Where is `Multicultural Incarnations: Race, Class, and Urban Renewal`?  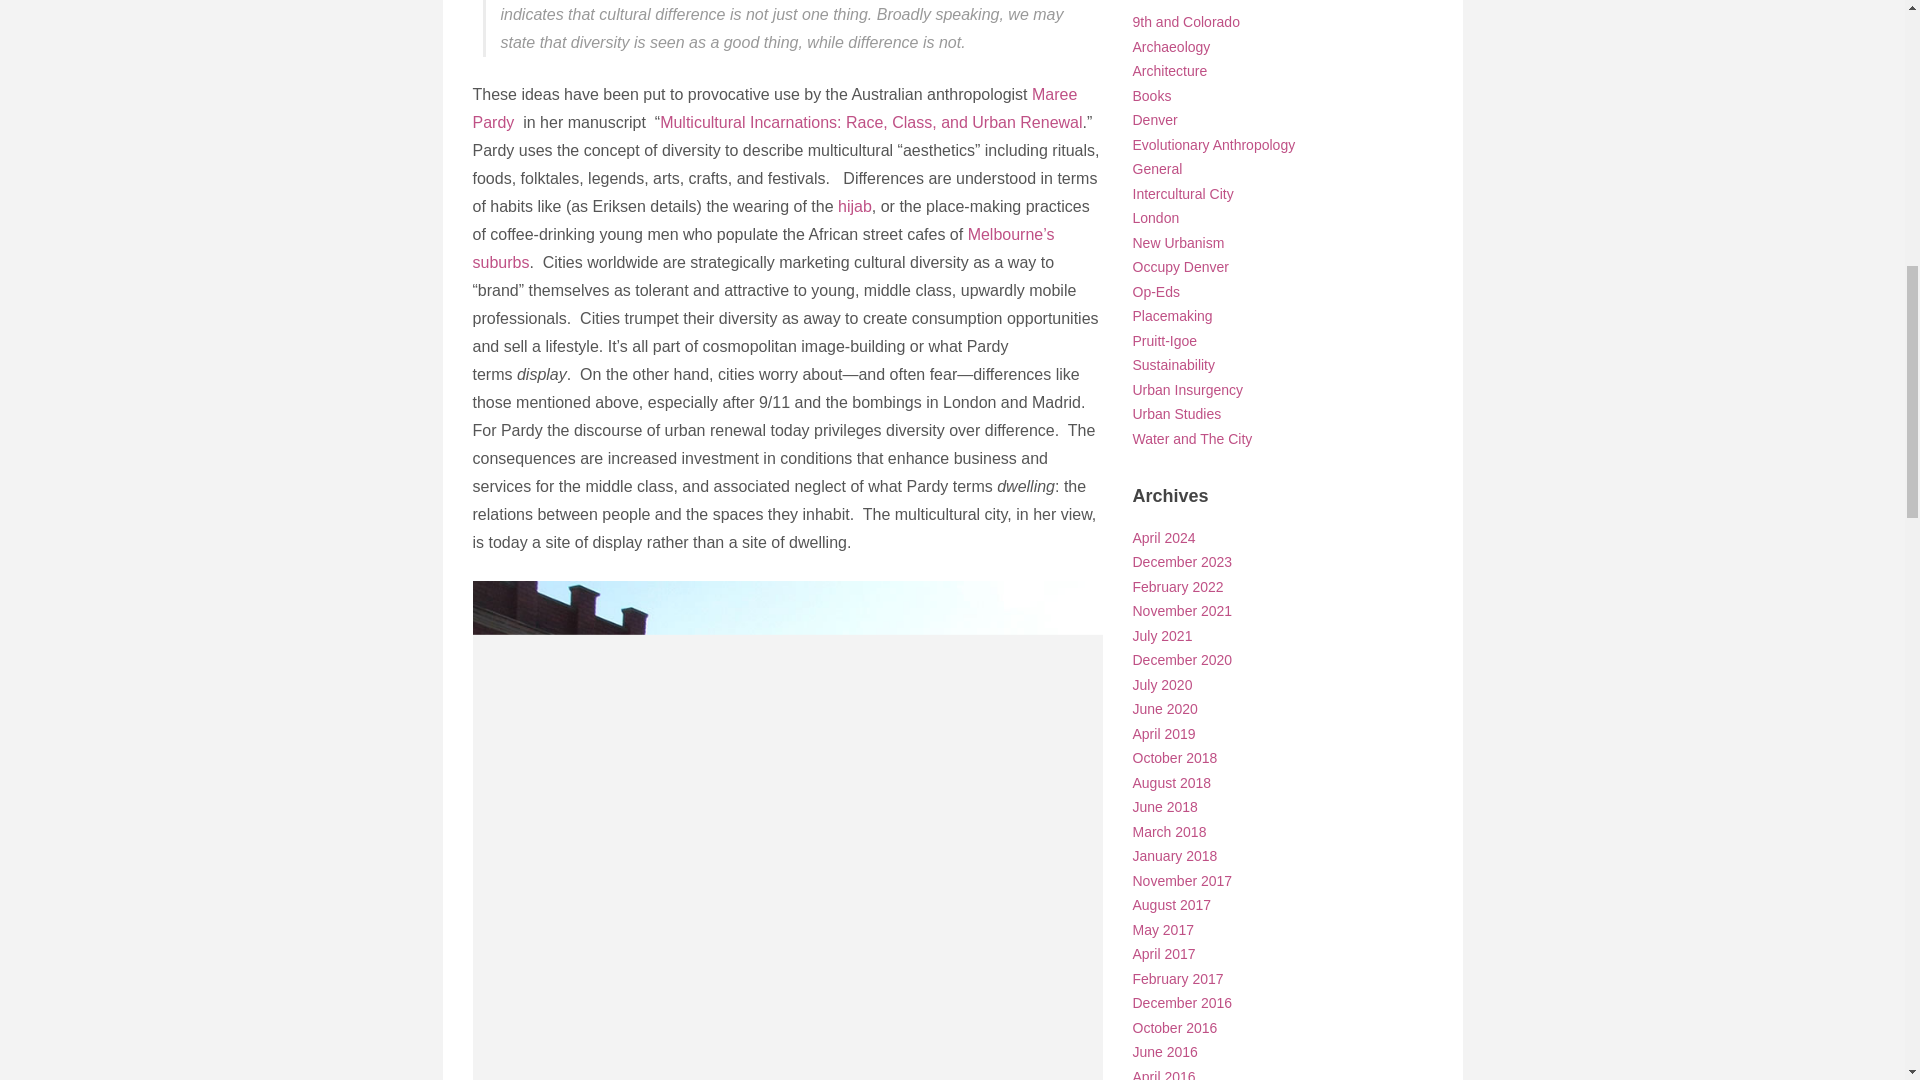 Multicultural Incarnations: Race, Class, and Urban Renewal is located at coordinates (871, 122).